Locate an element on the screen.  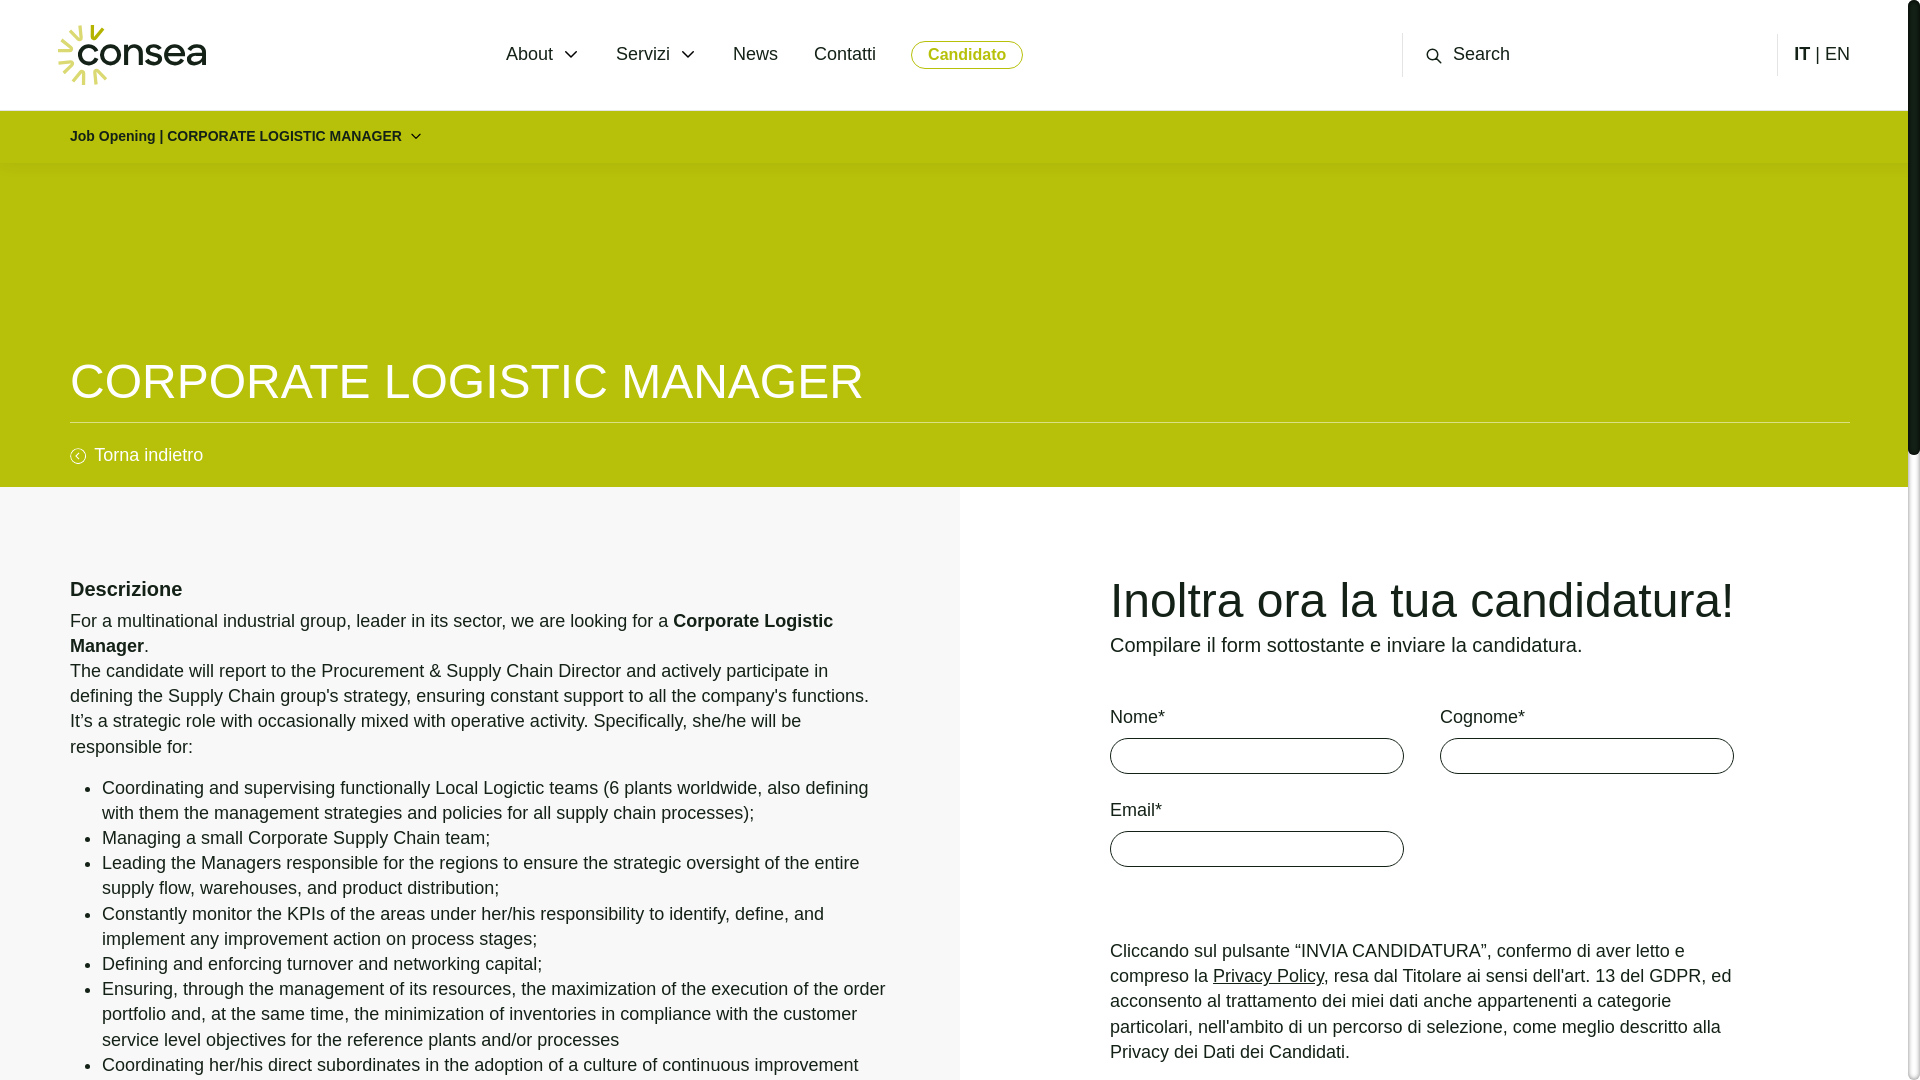
About is located at coordinates (529, 54).